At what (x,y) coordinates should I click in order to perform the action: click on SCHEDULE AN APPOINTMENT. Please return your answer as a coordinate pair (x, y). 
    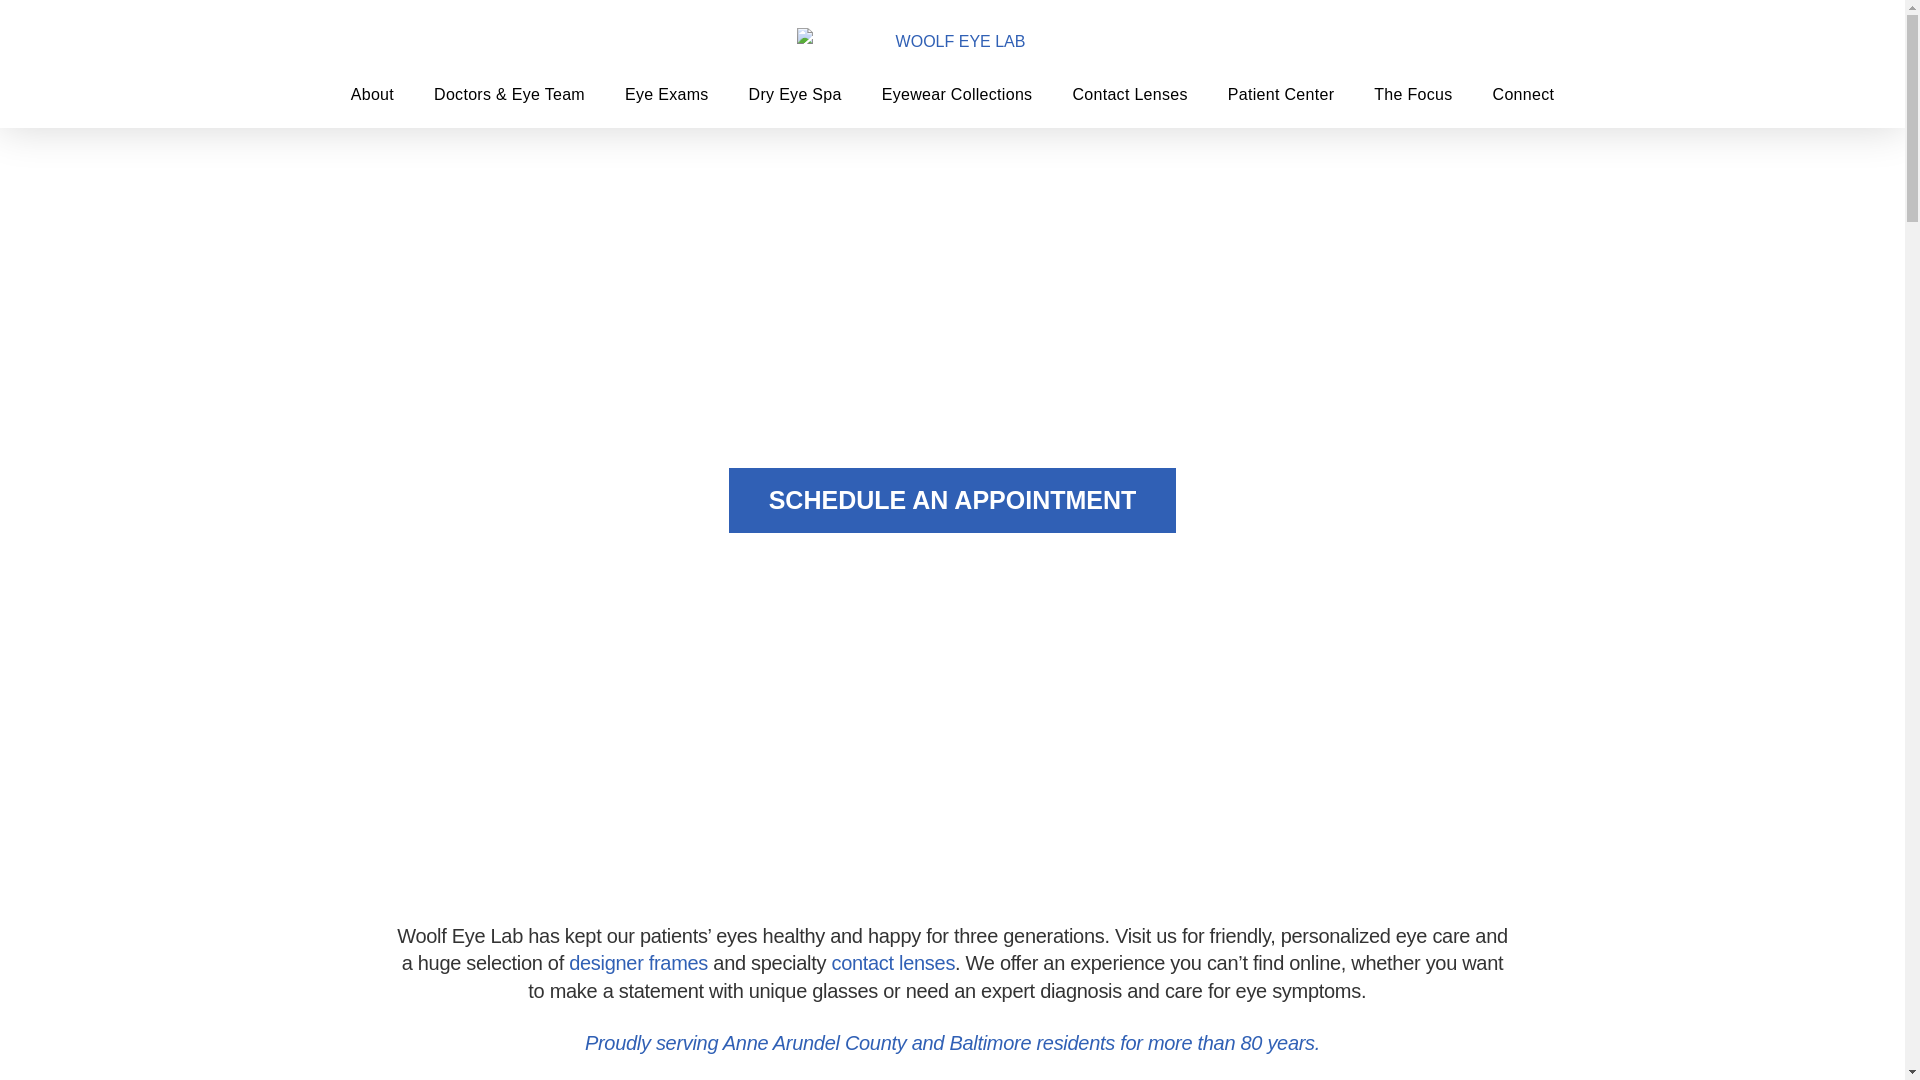
    Looking at the image, I should click on (952, 500).